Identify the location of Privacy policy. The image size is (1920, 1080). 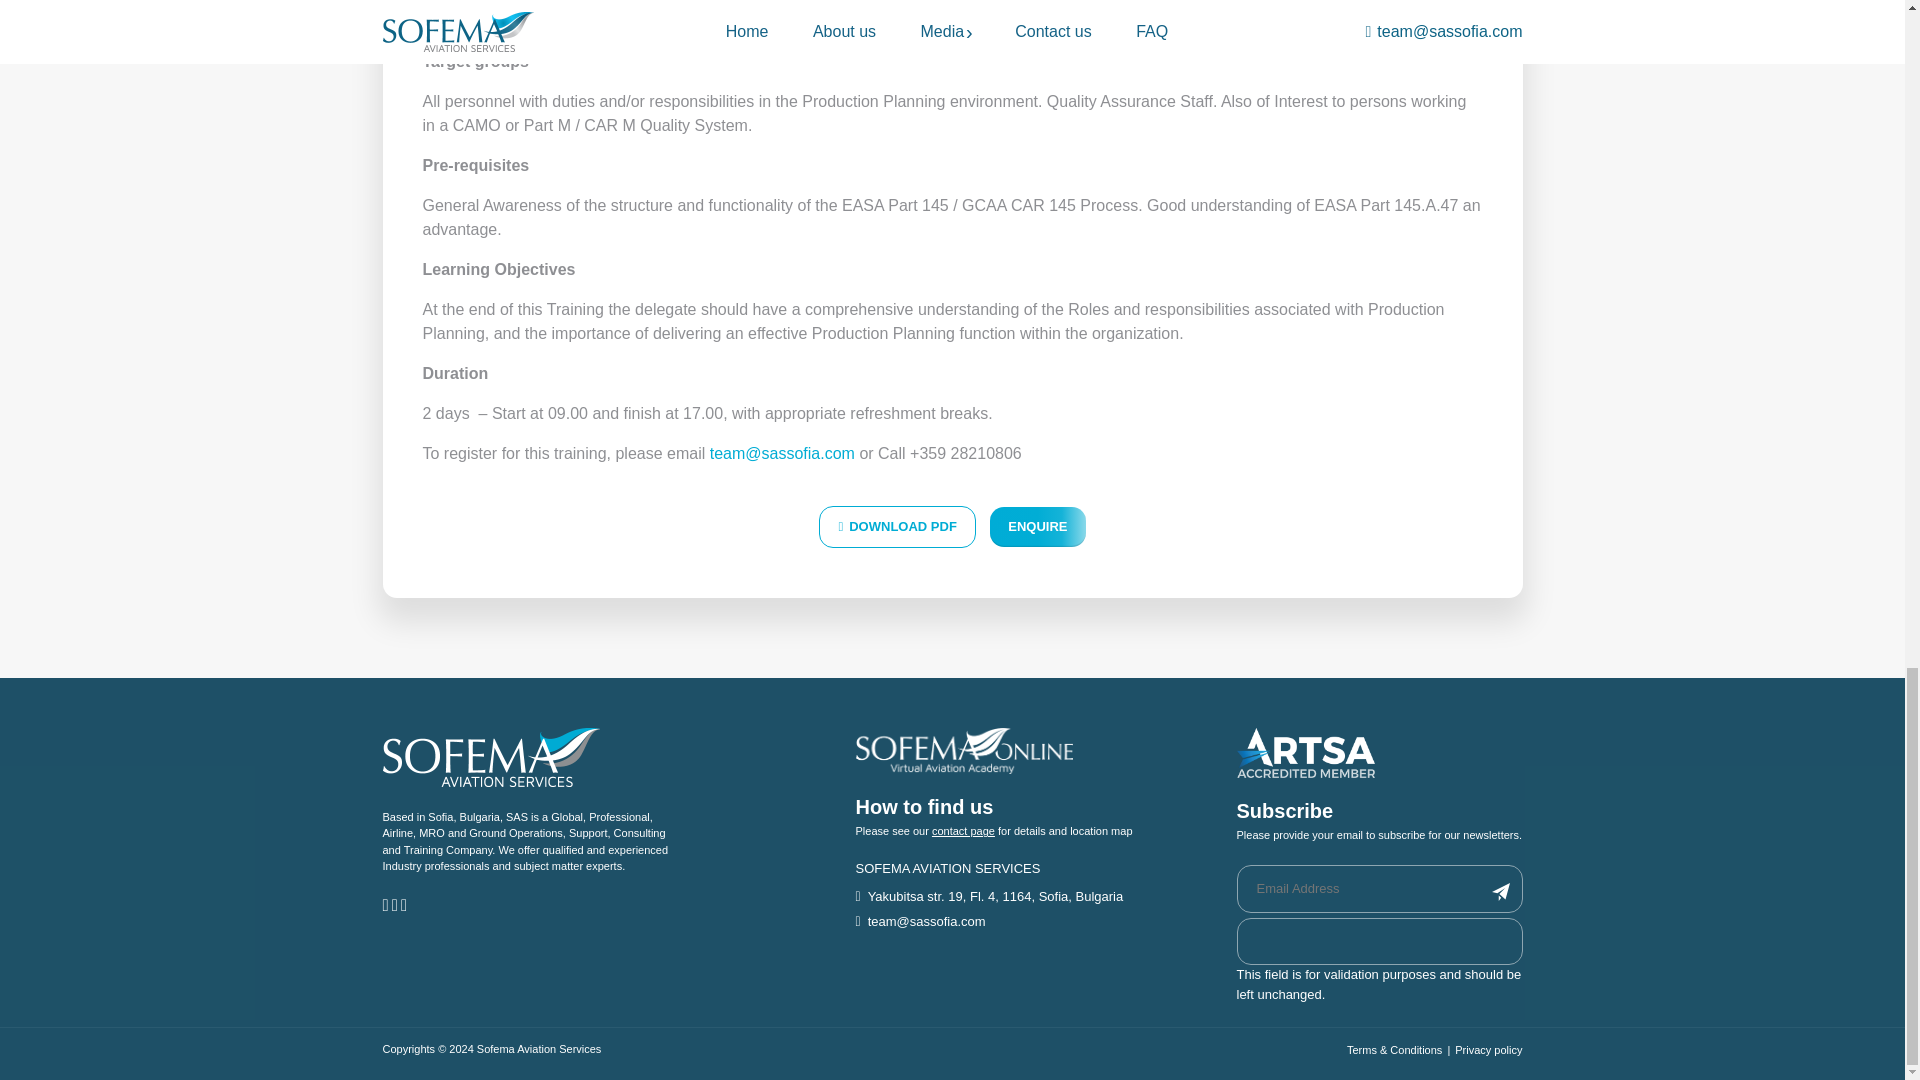
(1488, 1050).